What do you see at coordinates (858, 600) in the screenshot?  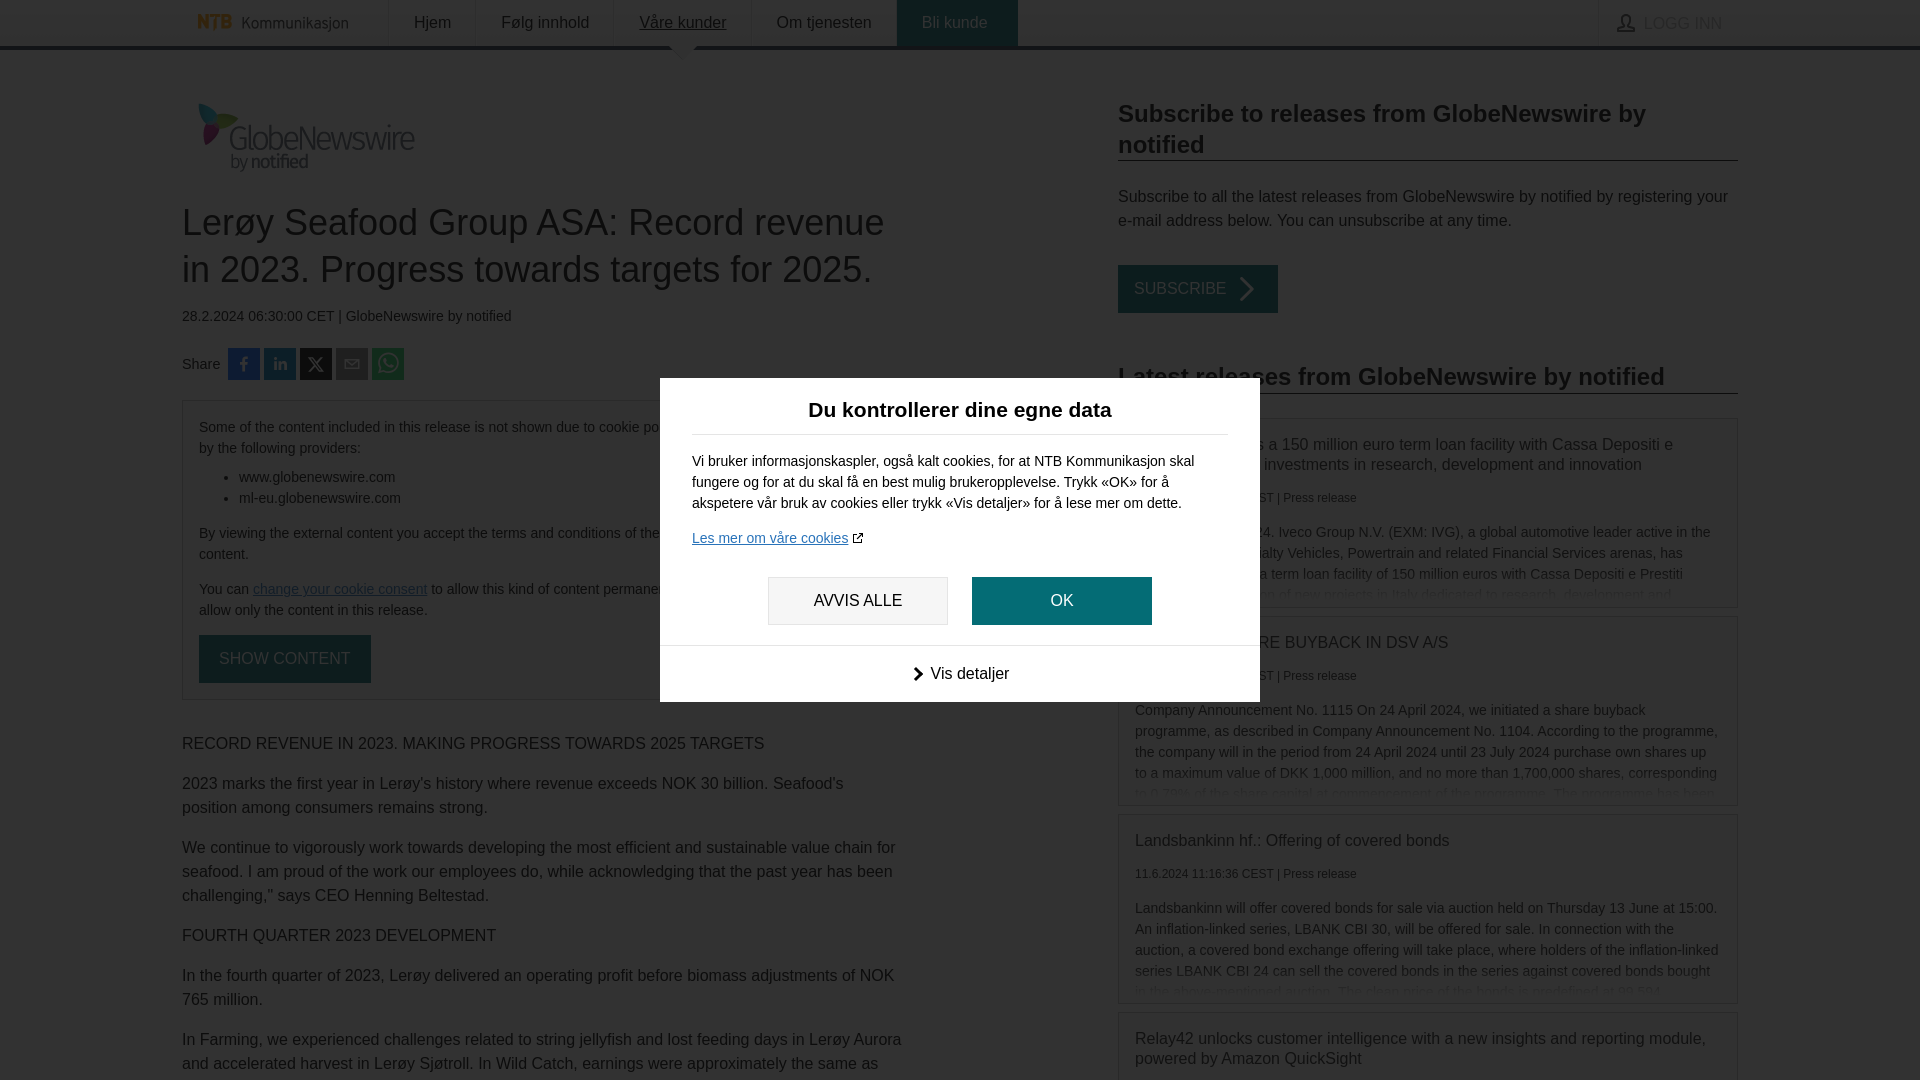 I see `AVVIS ALLE` at bounding box center [858, 600].